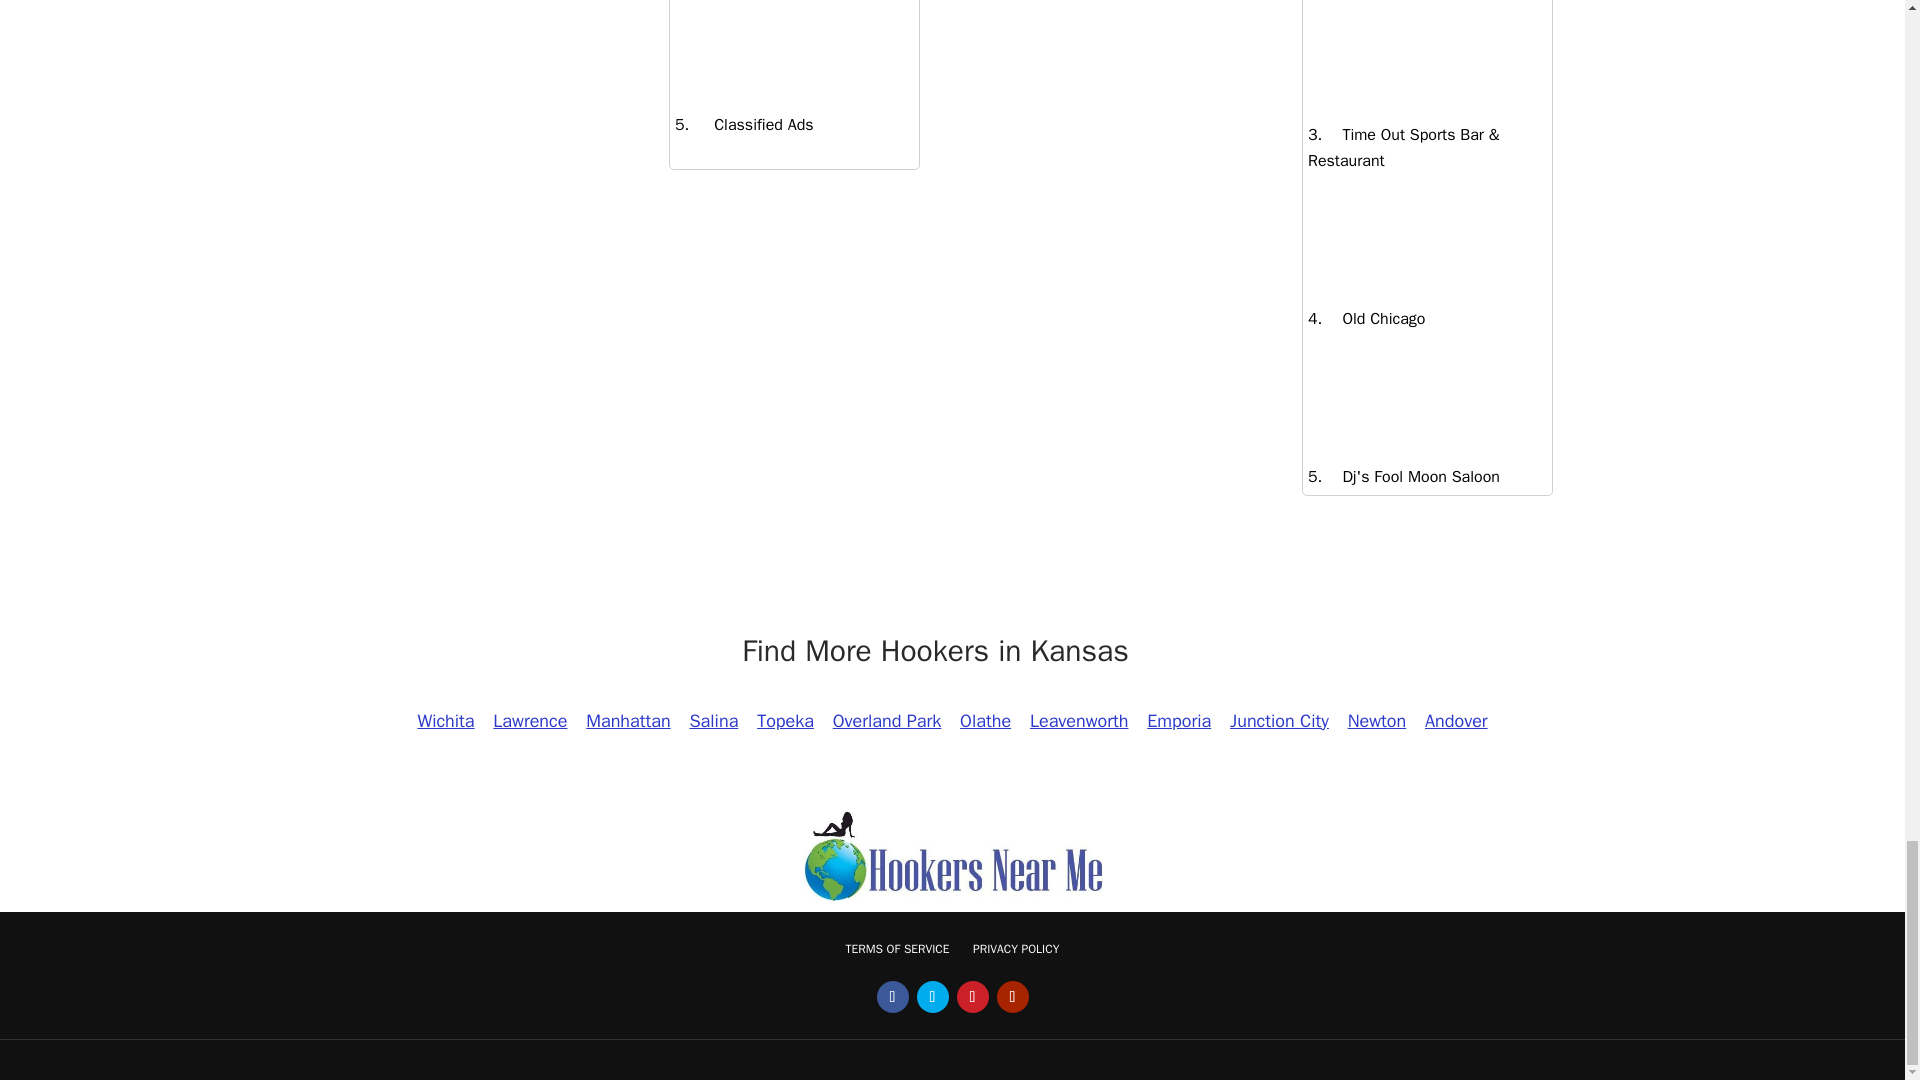  I want to click on Lawrence, so click(530, 720).